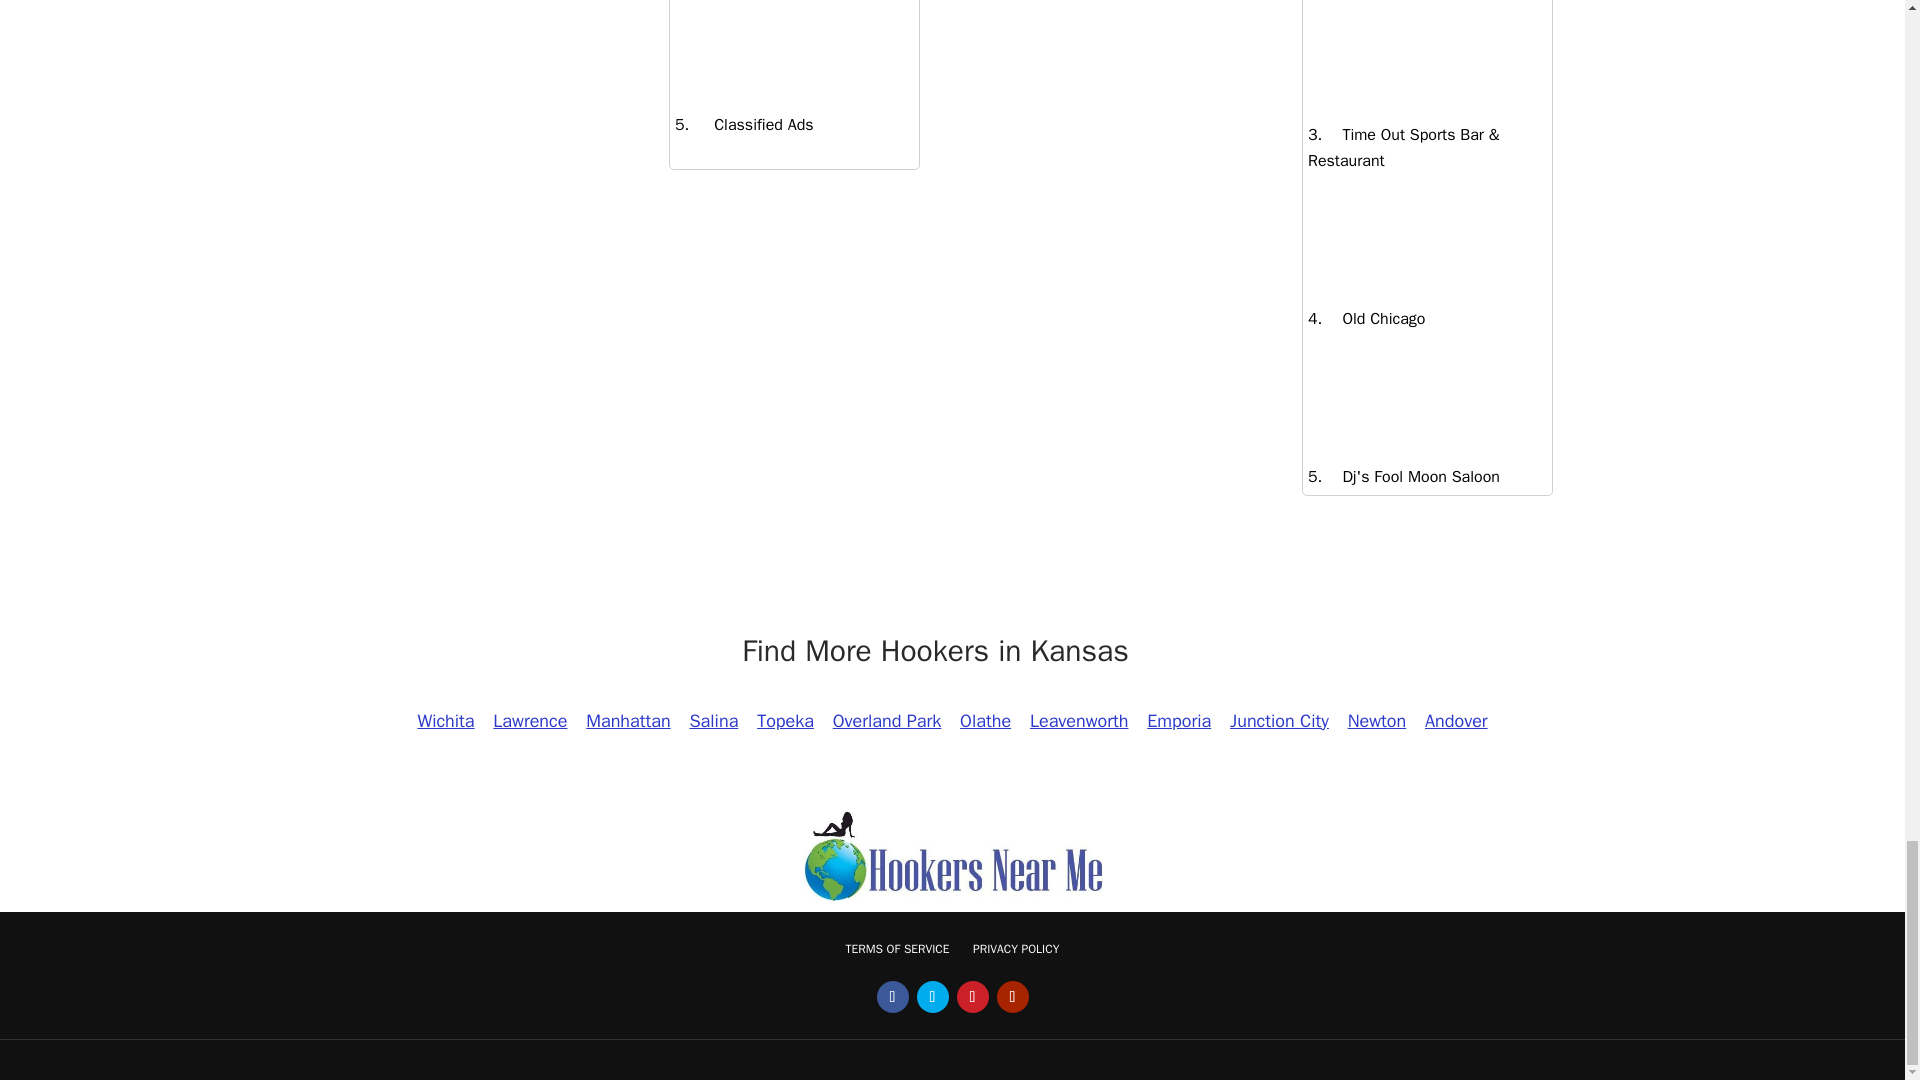  I want to click on Lawrence, so click(530, 720).